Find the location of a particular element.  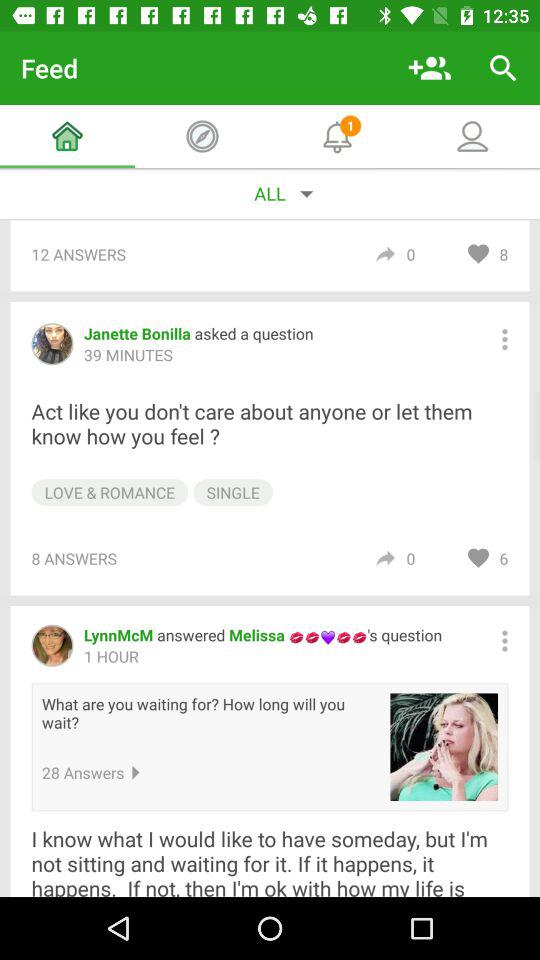

gif is located at coordinates (444, 747).